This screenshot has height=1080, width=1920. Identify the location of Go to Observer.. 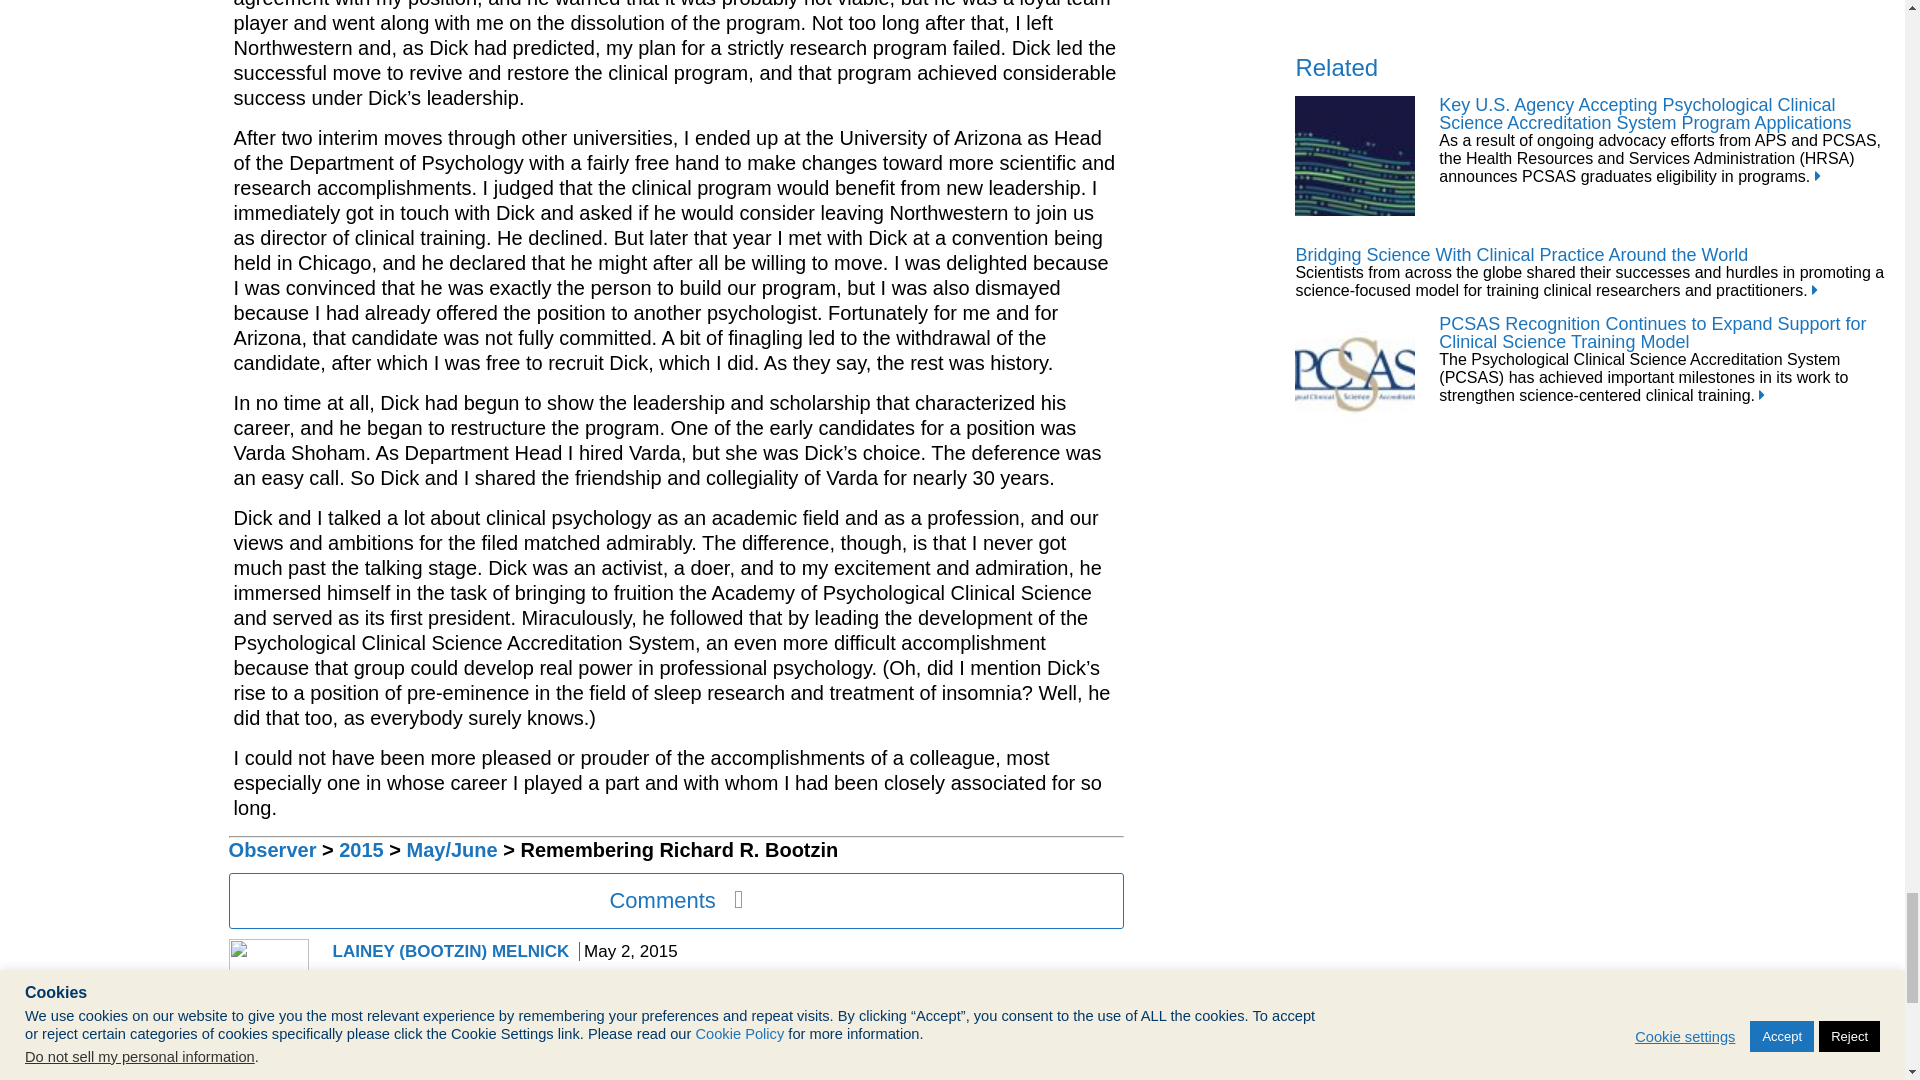
(272, 850).